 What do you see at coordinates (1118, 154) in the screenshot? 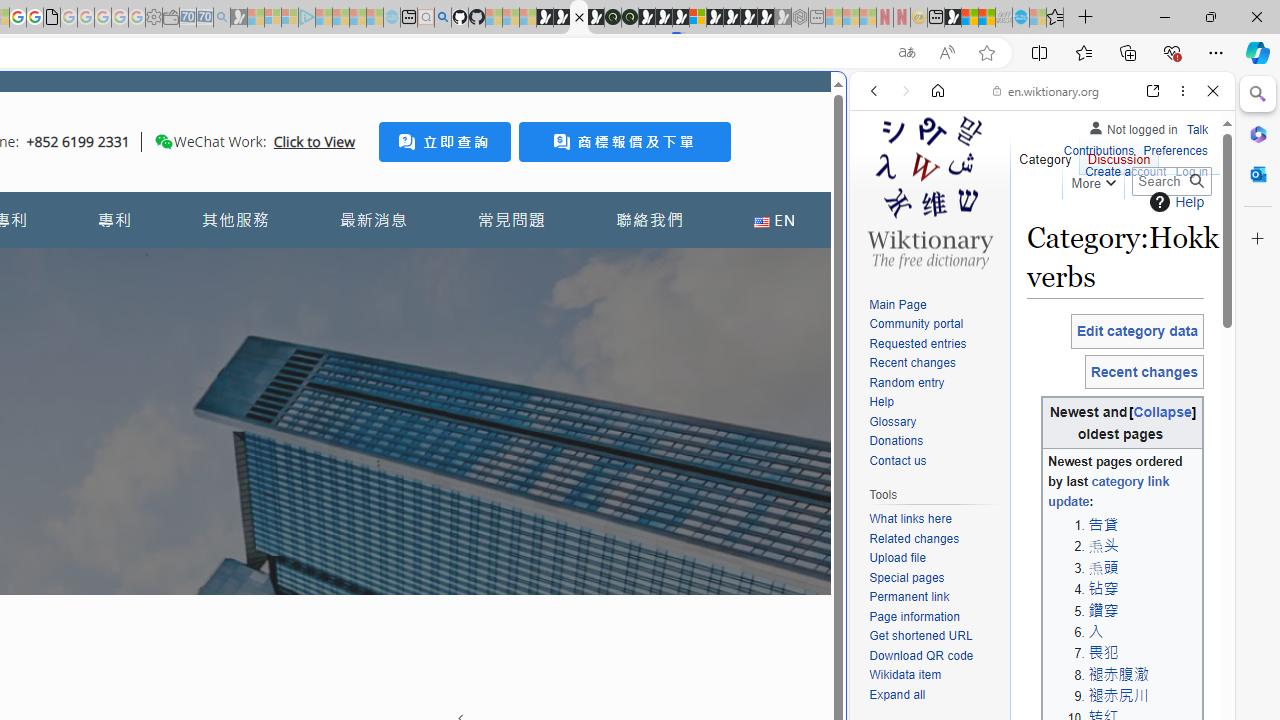
I see `Discussion` at bounding box center [1118, 154].